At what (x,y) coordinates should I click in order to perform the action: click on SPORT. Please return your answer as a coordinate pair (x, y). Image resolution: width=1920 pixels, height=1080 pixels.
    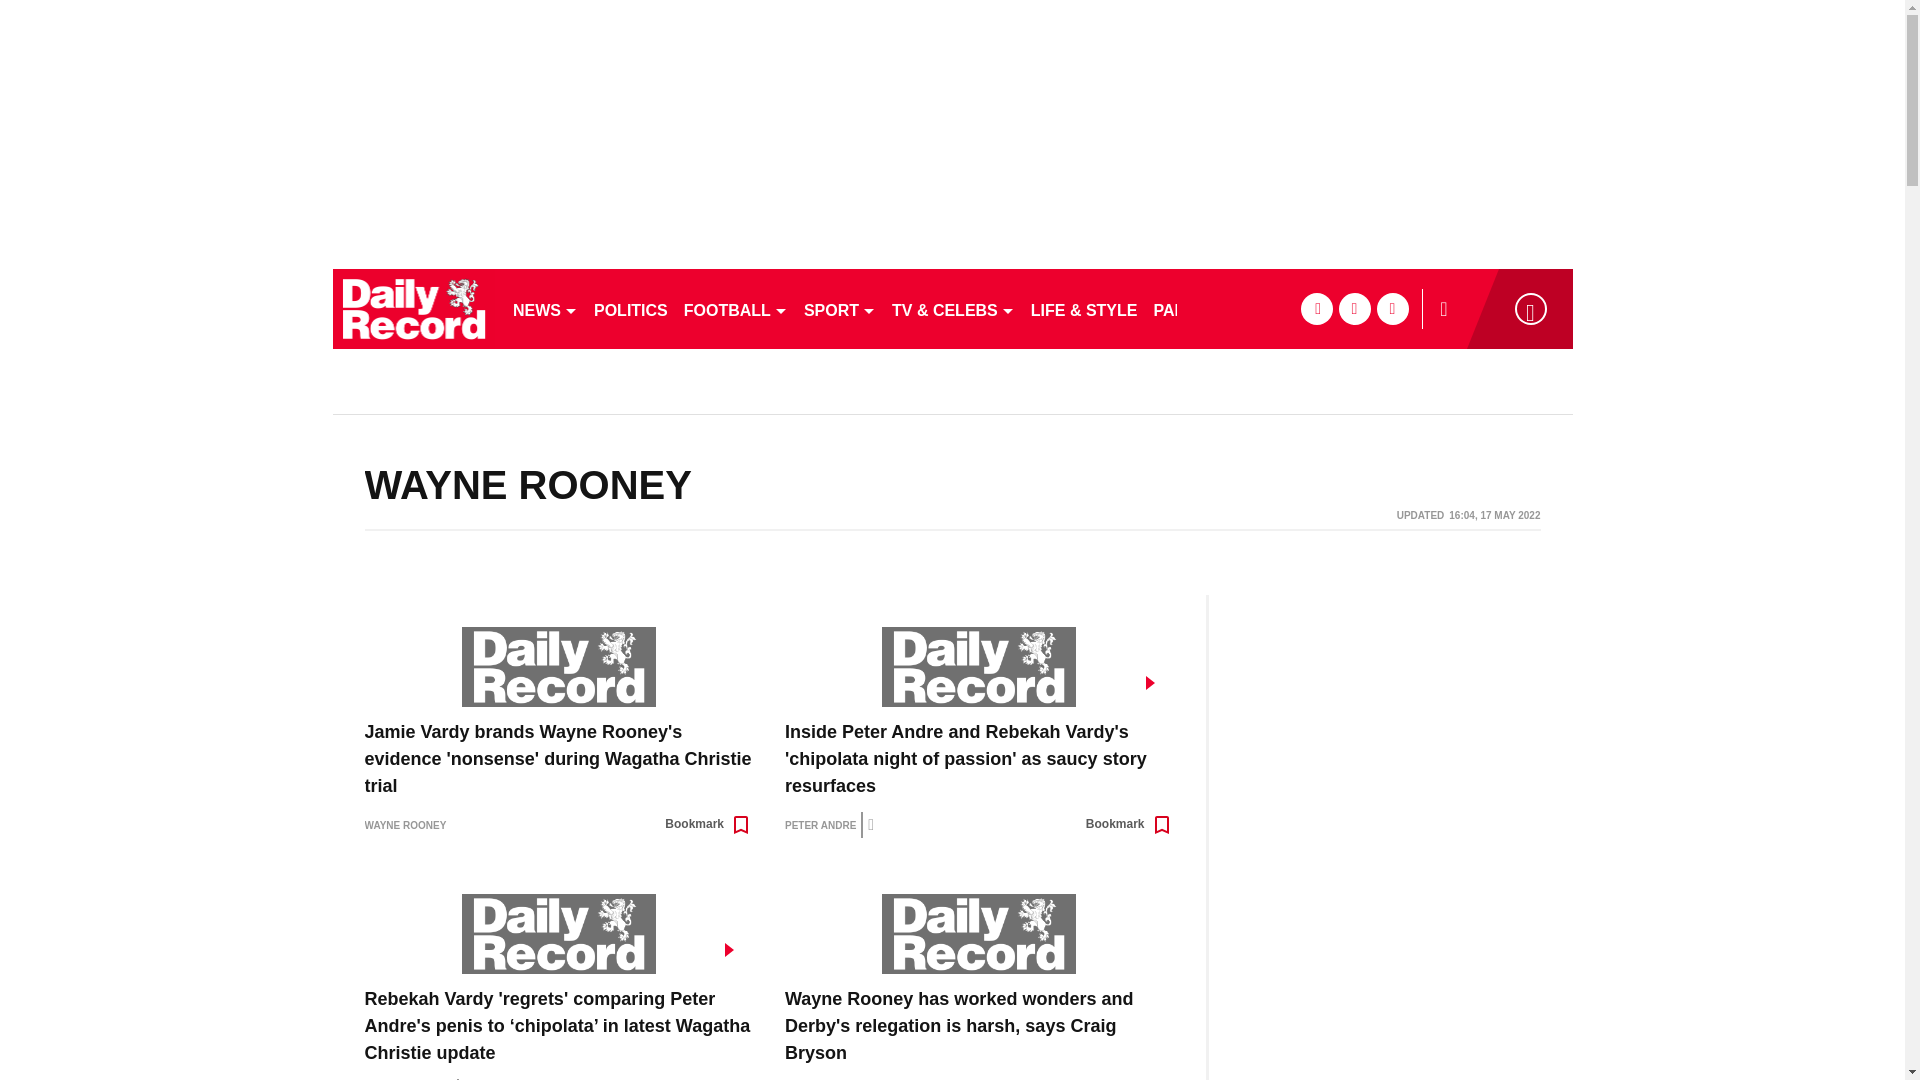
    Looking at the image, I should click on (840, 308).